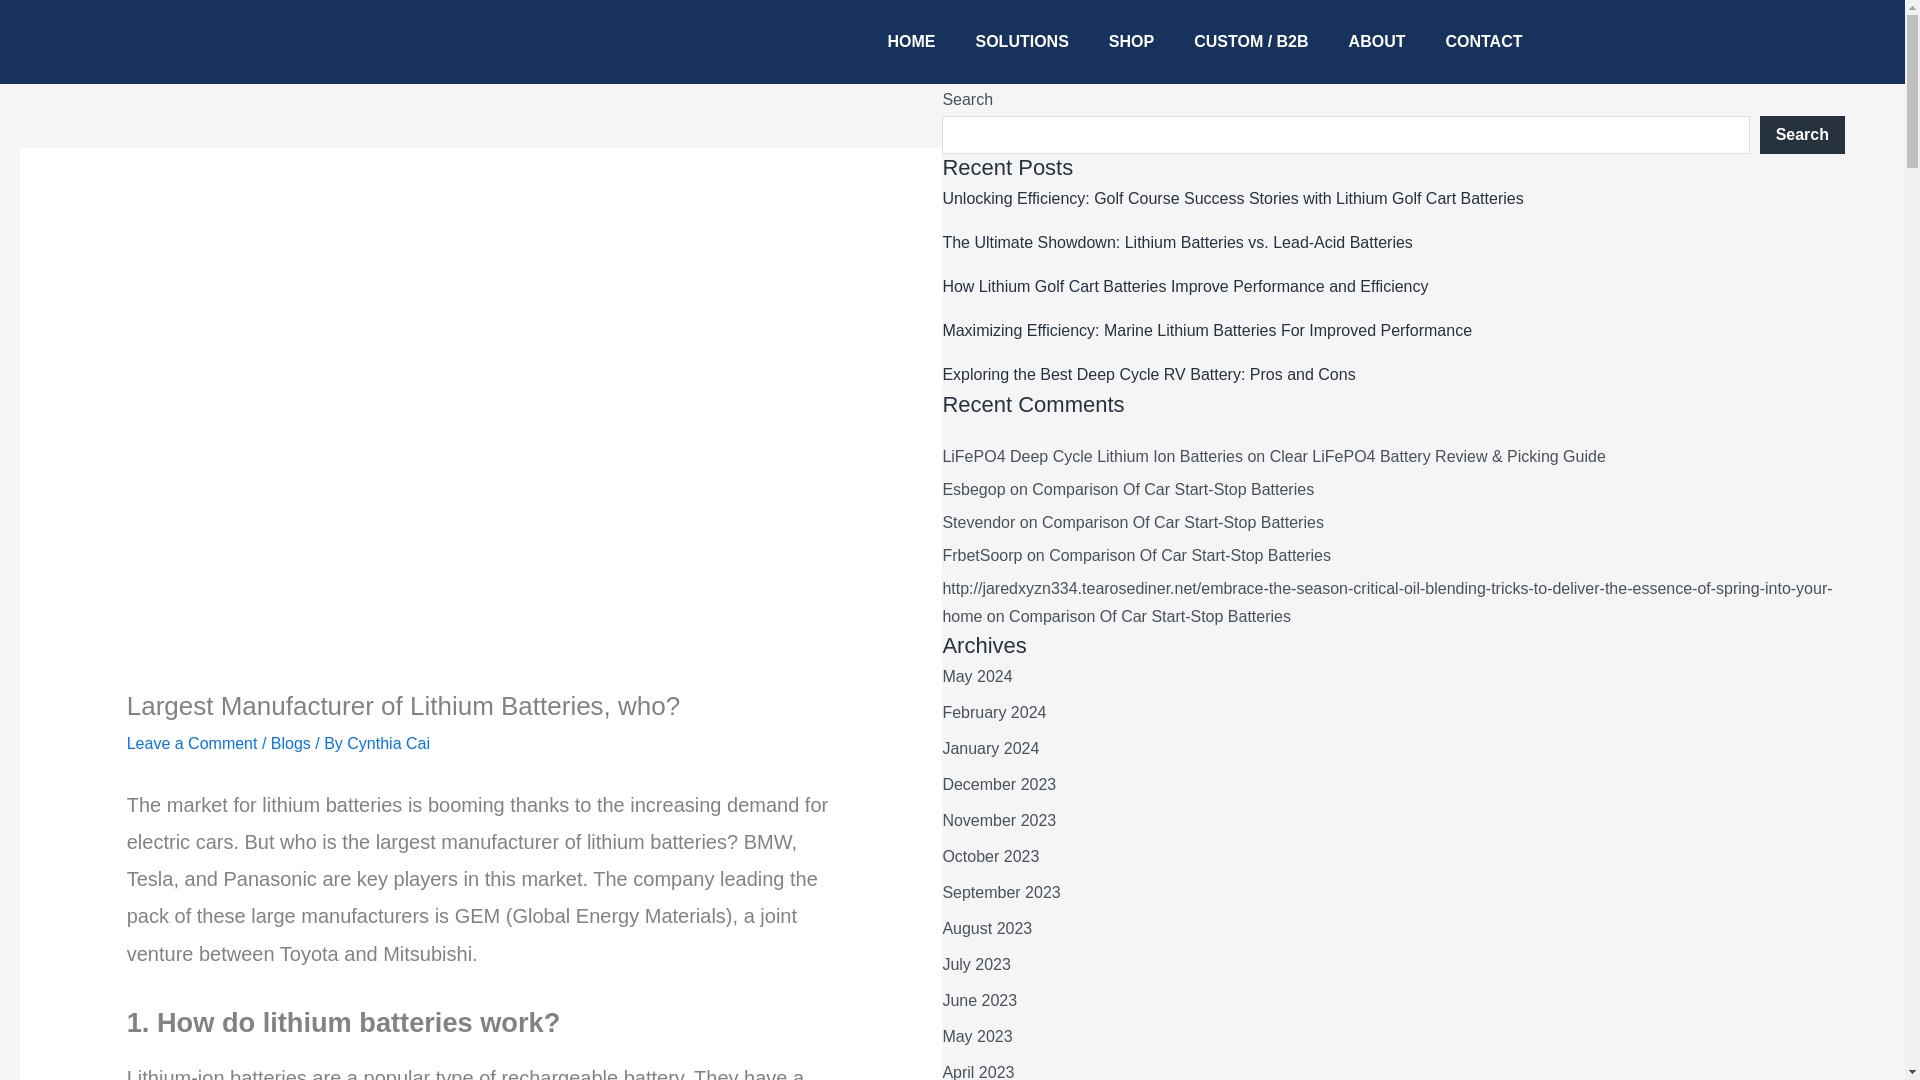 The image size is (1920, 1080). What do you see at coordinates (388, 743) in the screenshot?
I see `View all posts by Cynthia Cai` at bounding box center [388, 743].